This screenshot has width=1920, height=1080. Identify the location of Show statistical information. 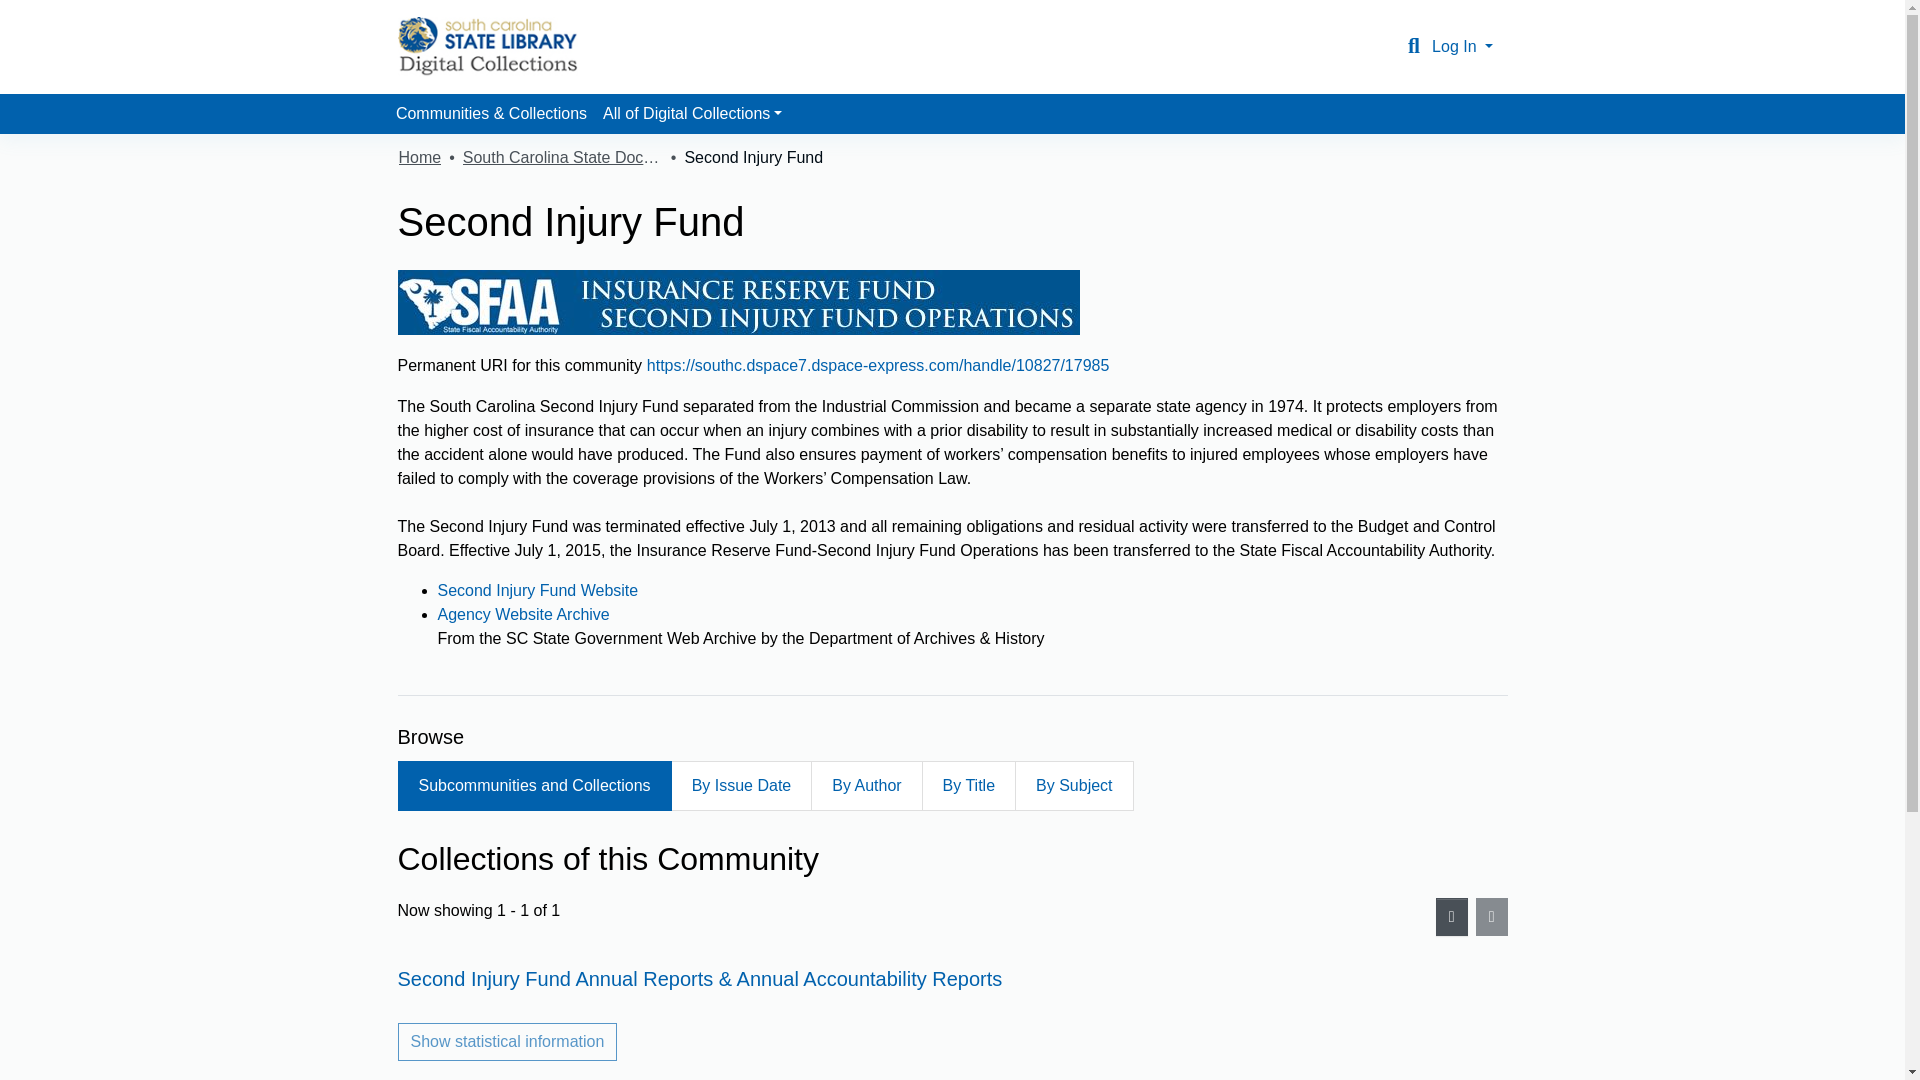
(508, 1041).